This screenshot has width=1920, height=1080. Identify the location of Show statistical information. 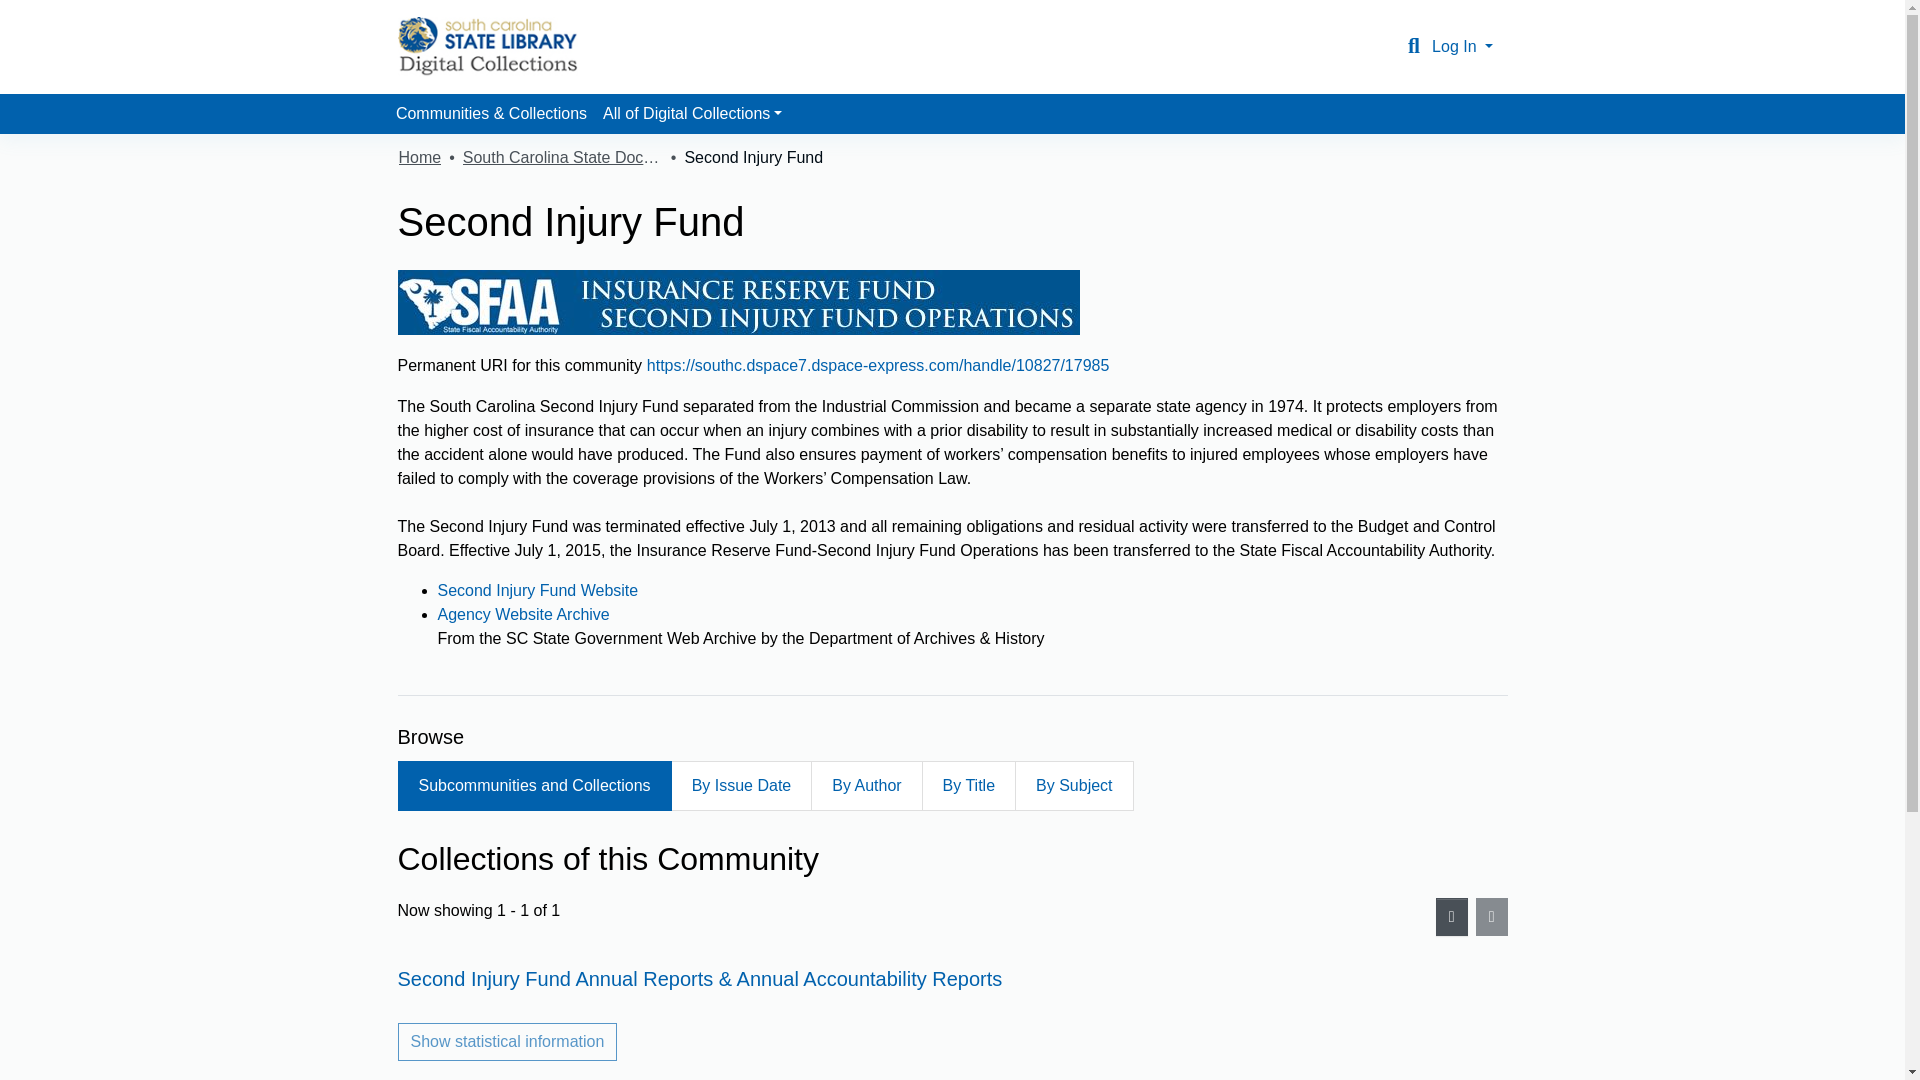
(508, 1041).